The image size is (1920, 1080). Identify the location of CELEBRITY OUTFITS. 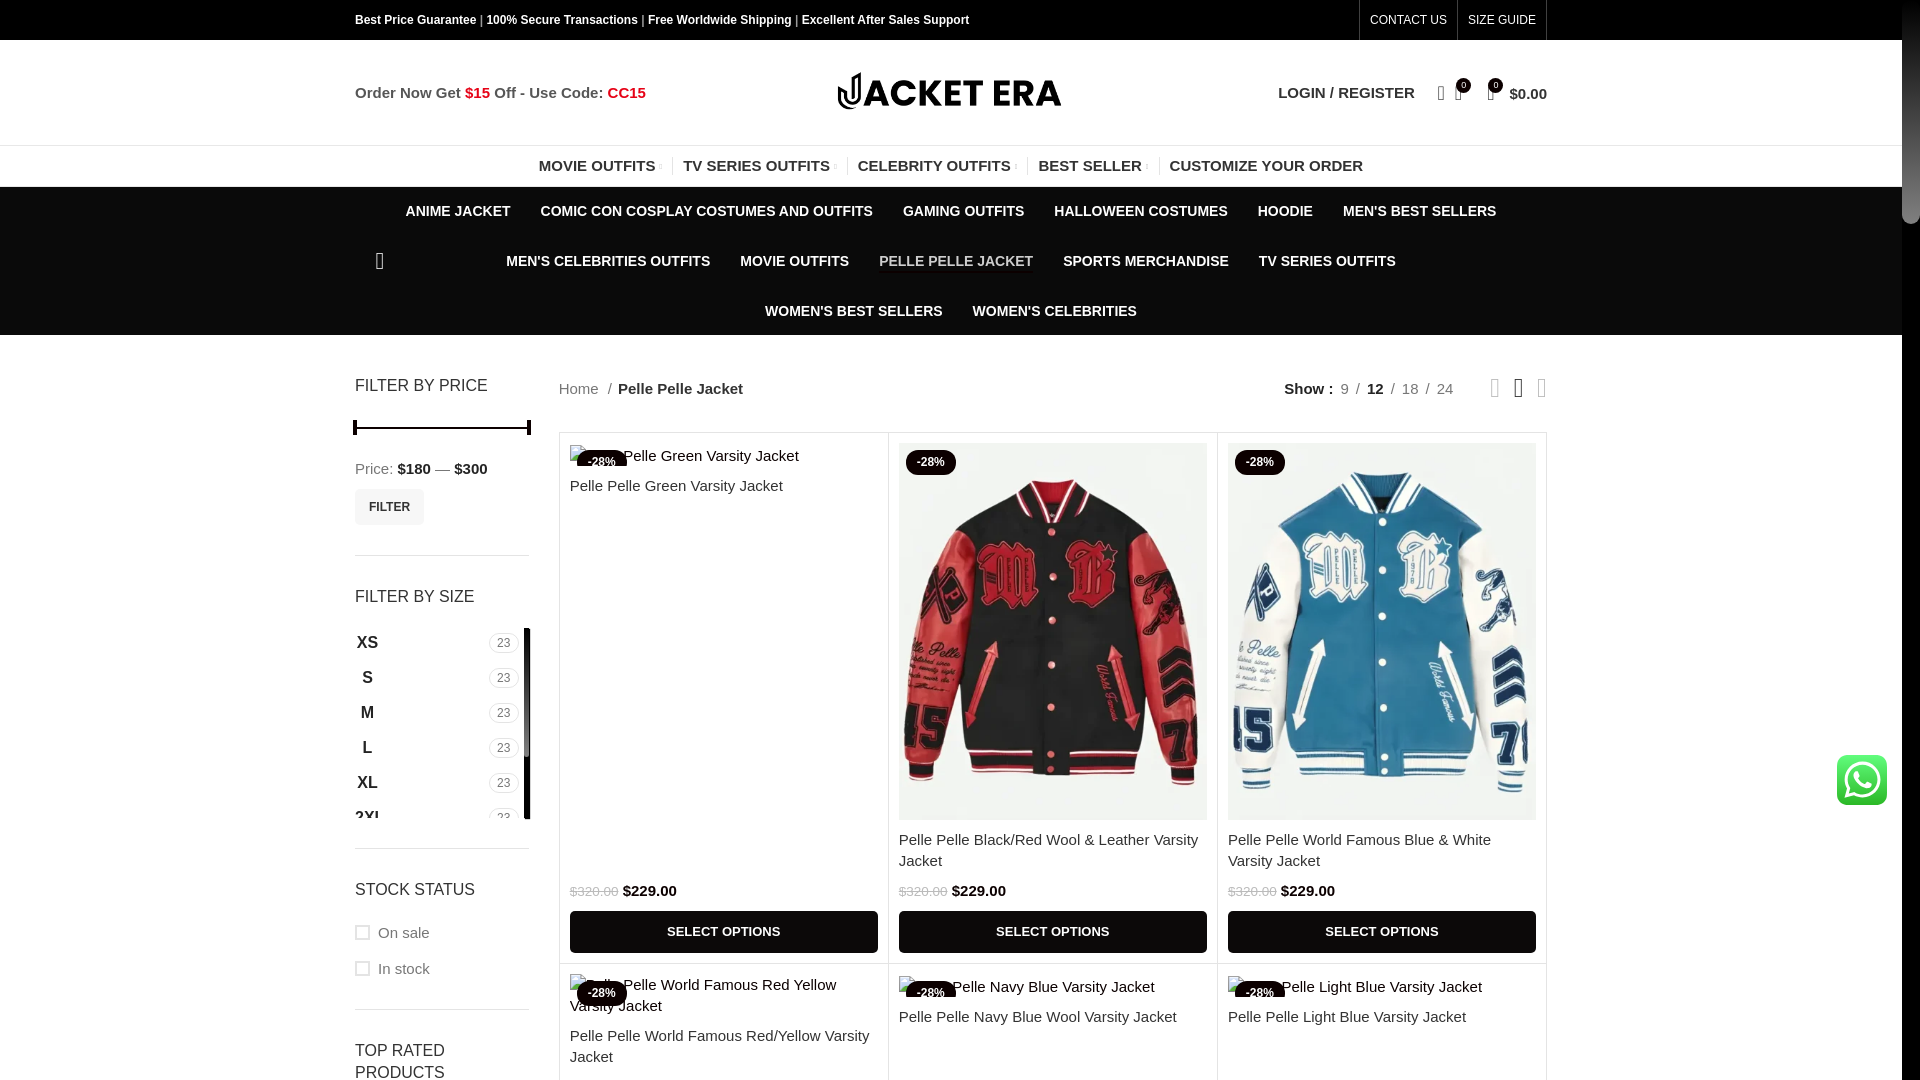
(938, 165).